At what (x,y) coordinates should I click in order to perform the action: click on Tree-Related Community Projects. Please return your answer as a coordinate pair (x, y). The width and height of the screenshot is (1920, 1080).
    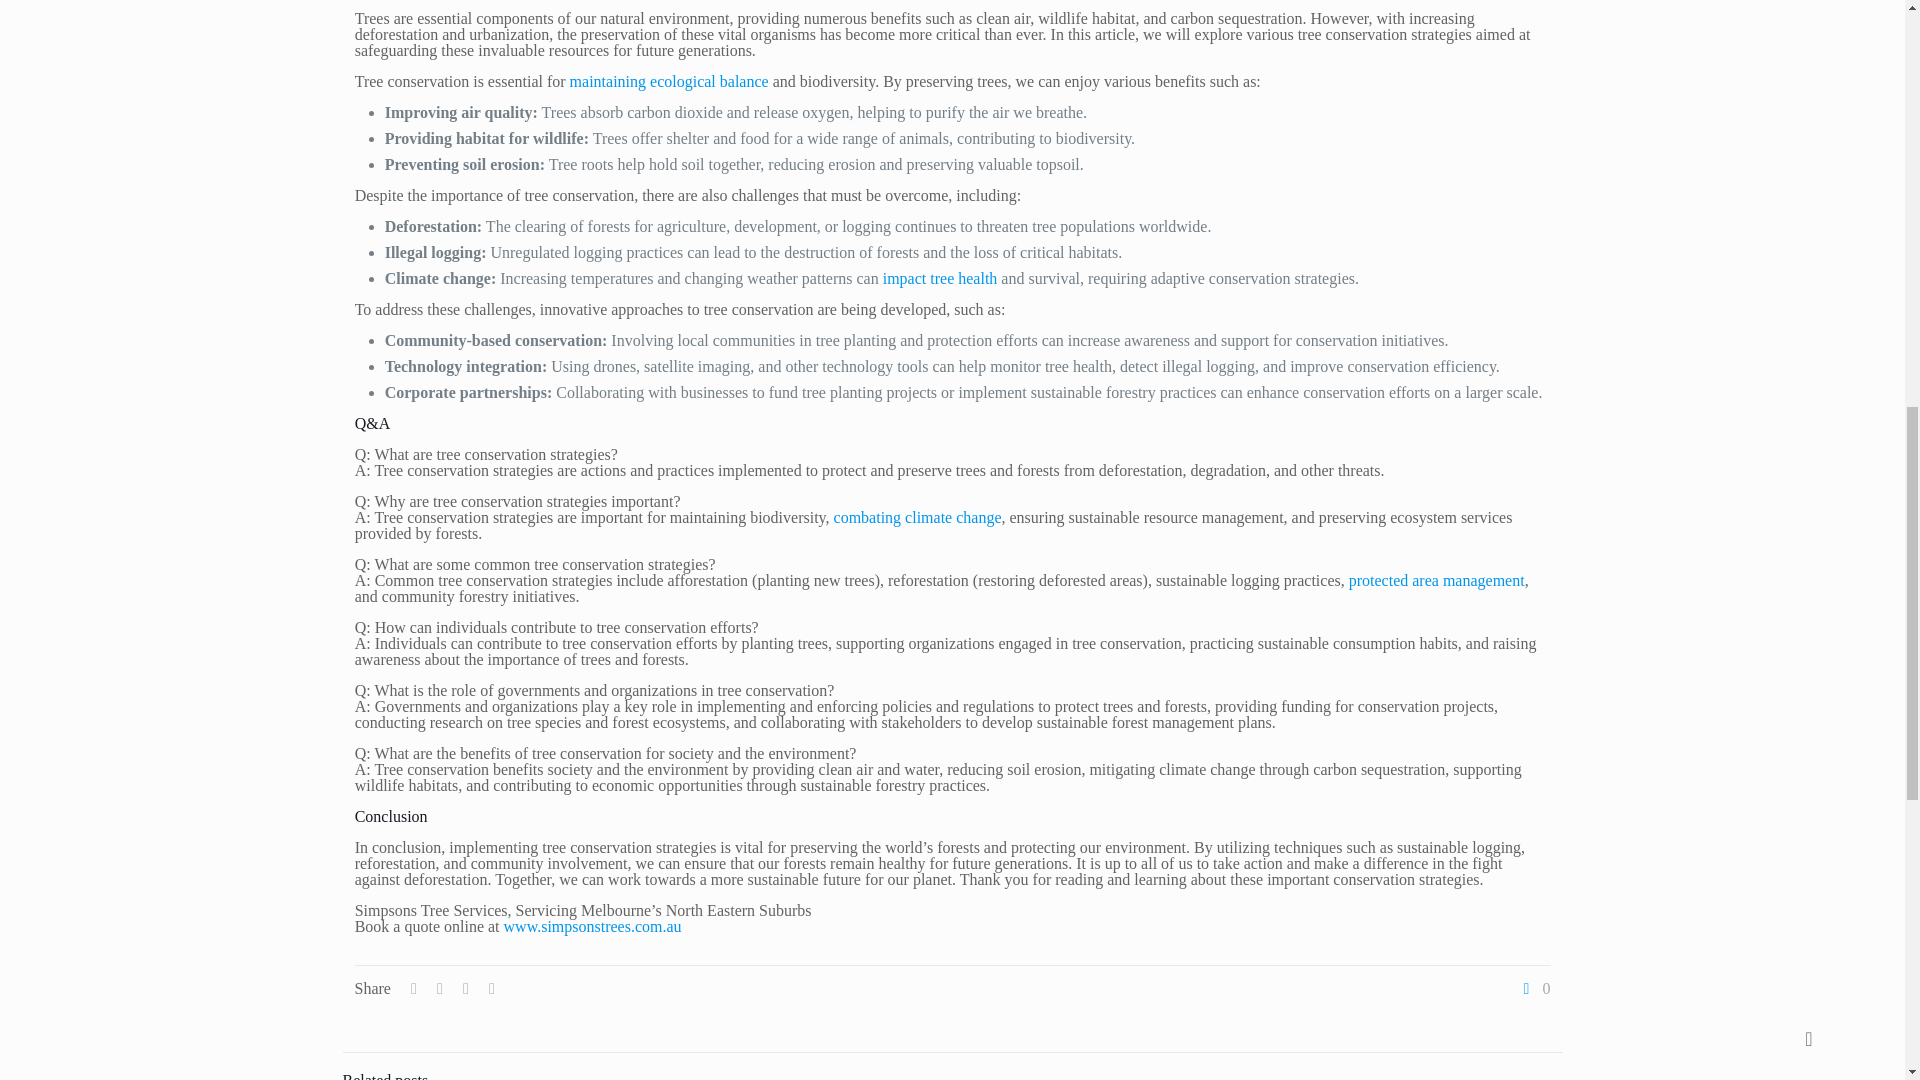
    Looking at the image, I should click on (918, 516).